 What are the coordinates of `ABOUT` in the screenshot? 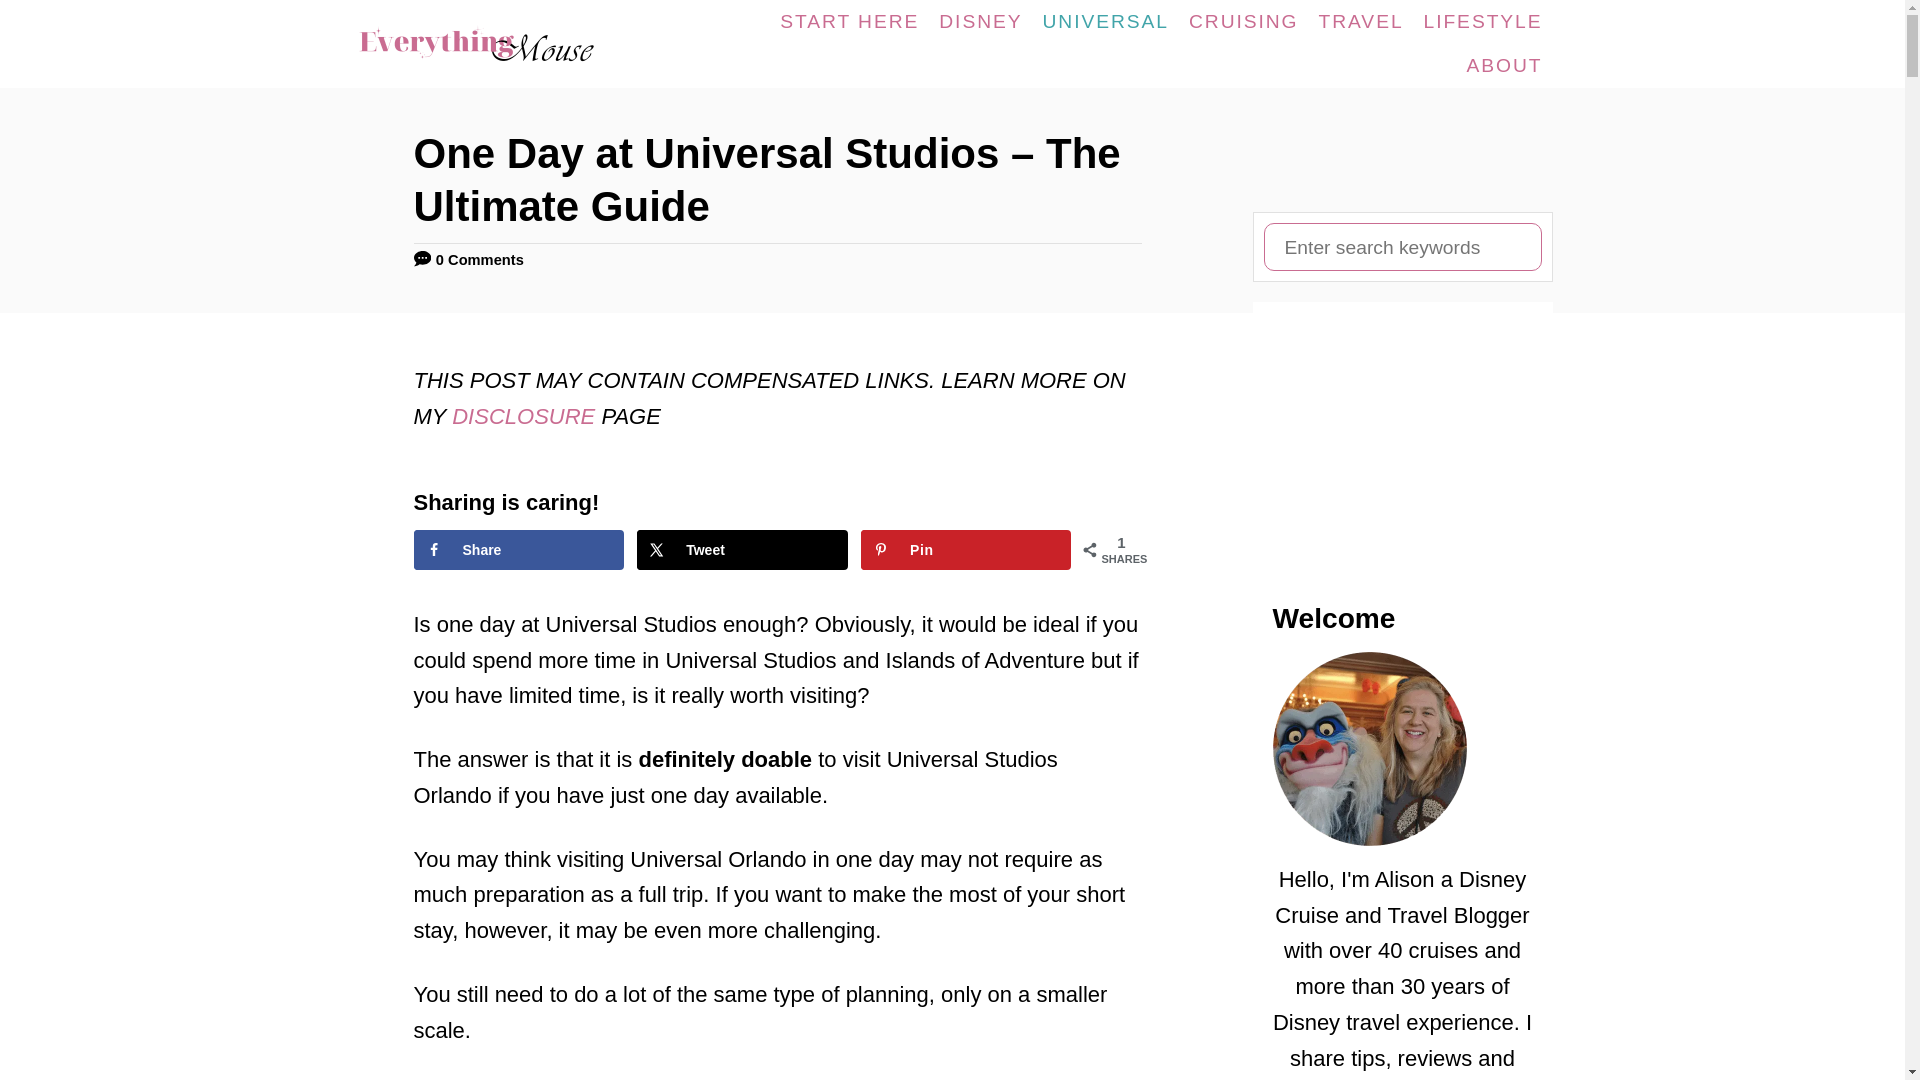 It's located at (1505, 66).